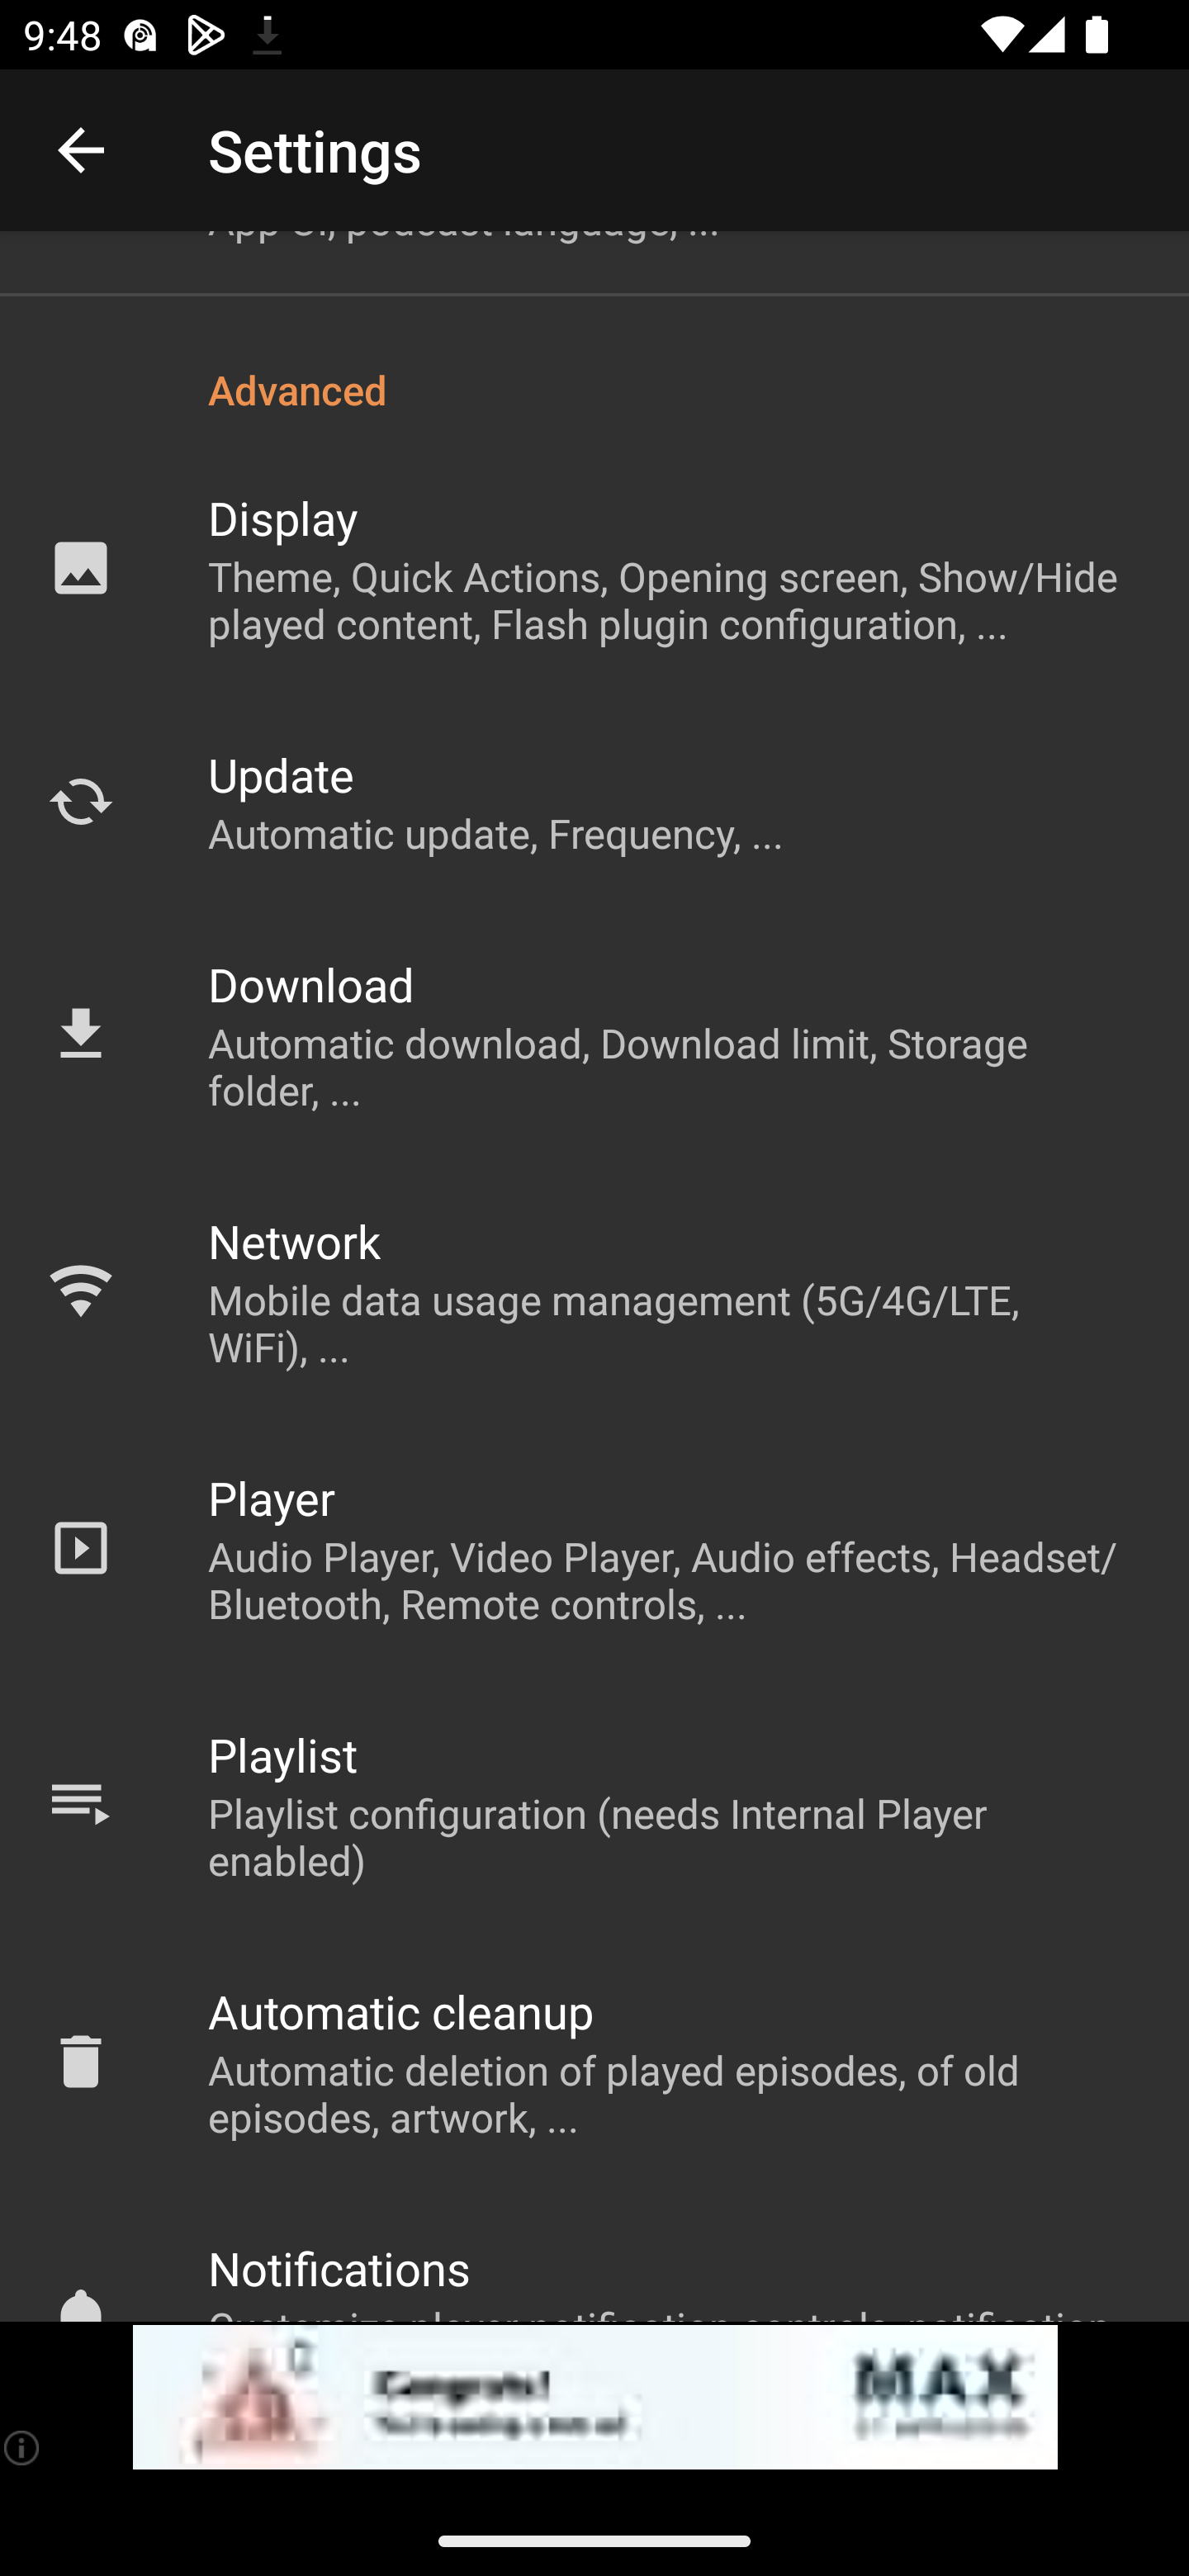 The height and width of the screenshot is (2576, 1189). Describe the element at coordinates (594, 2398) in the screenshot. I see `app-monetization` at that location.